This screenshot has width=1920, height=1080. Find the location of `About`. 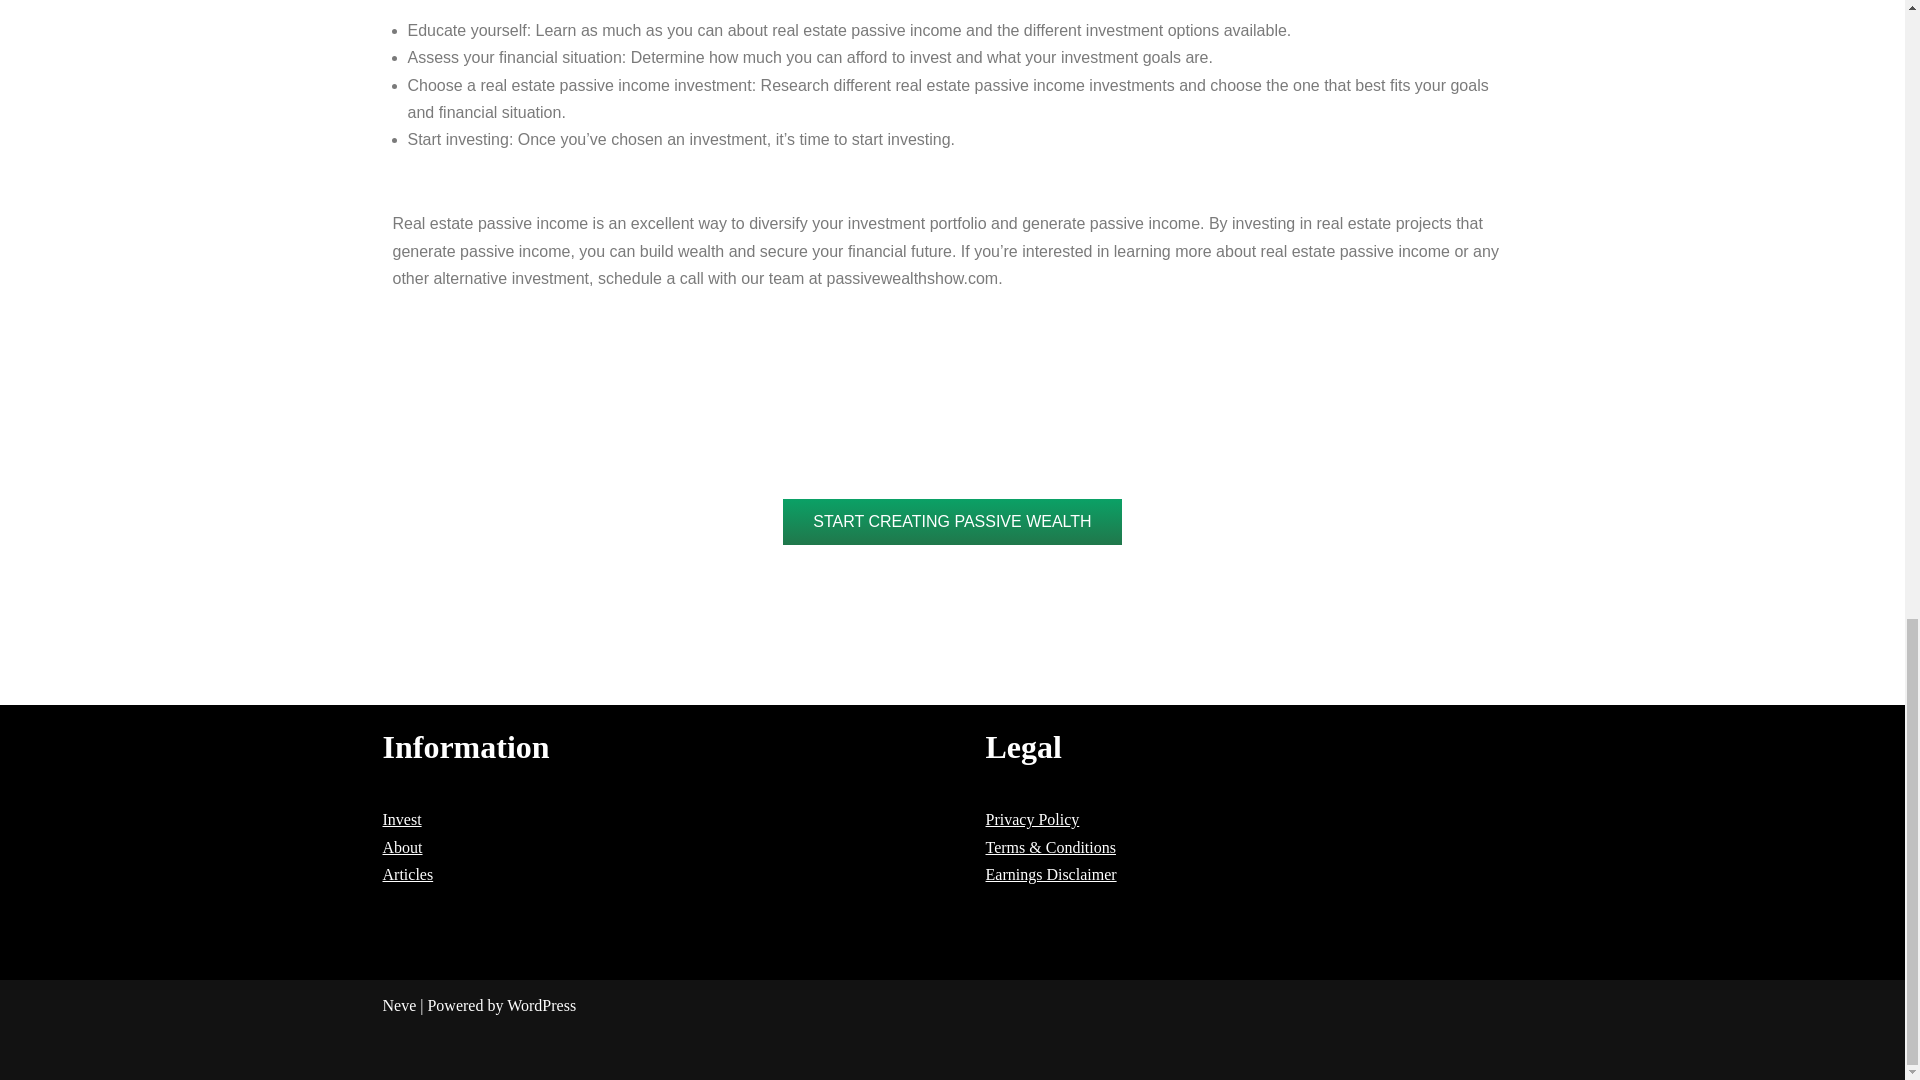

About is located at coordinates (402, 848).